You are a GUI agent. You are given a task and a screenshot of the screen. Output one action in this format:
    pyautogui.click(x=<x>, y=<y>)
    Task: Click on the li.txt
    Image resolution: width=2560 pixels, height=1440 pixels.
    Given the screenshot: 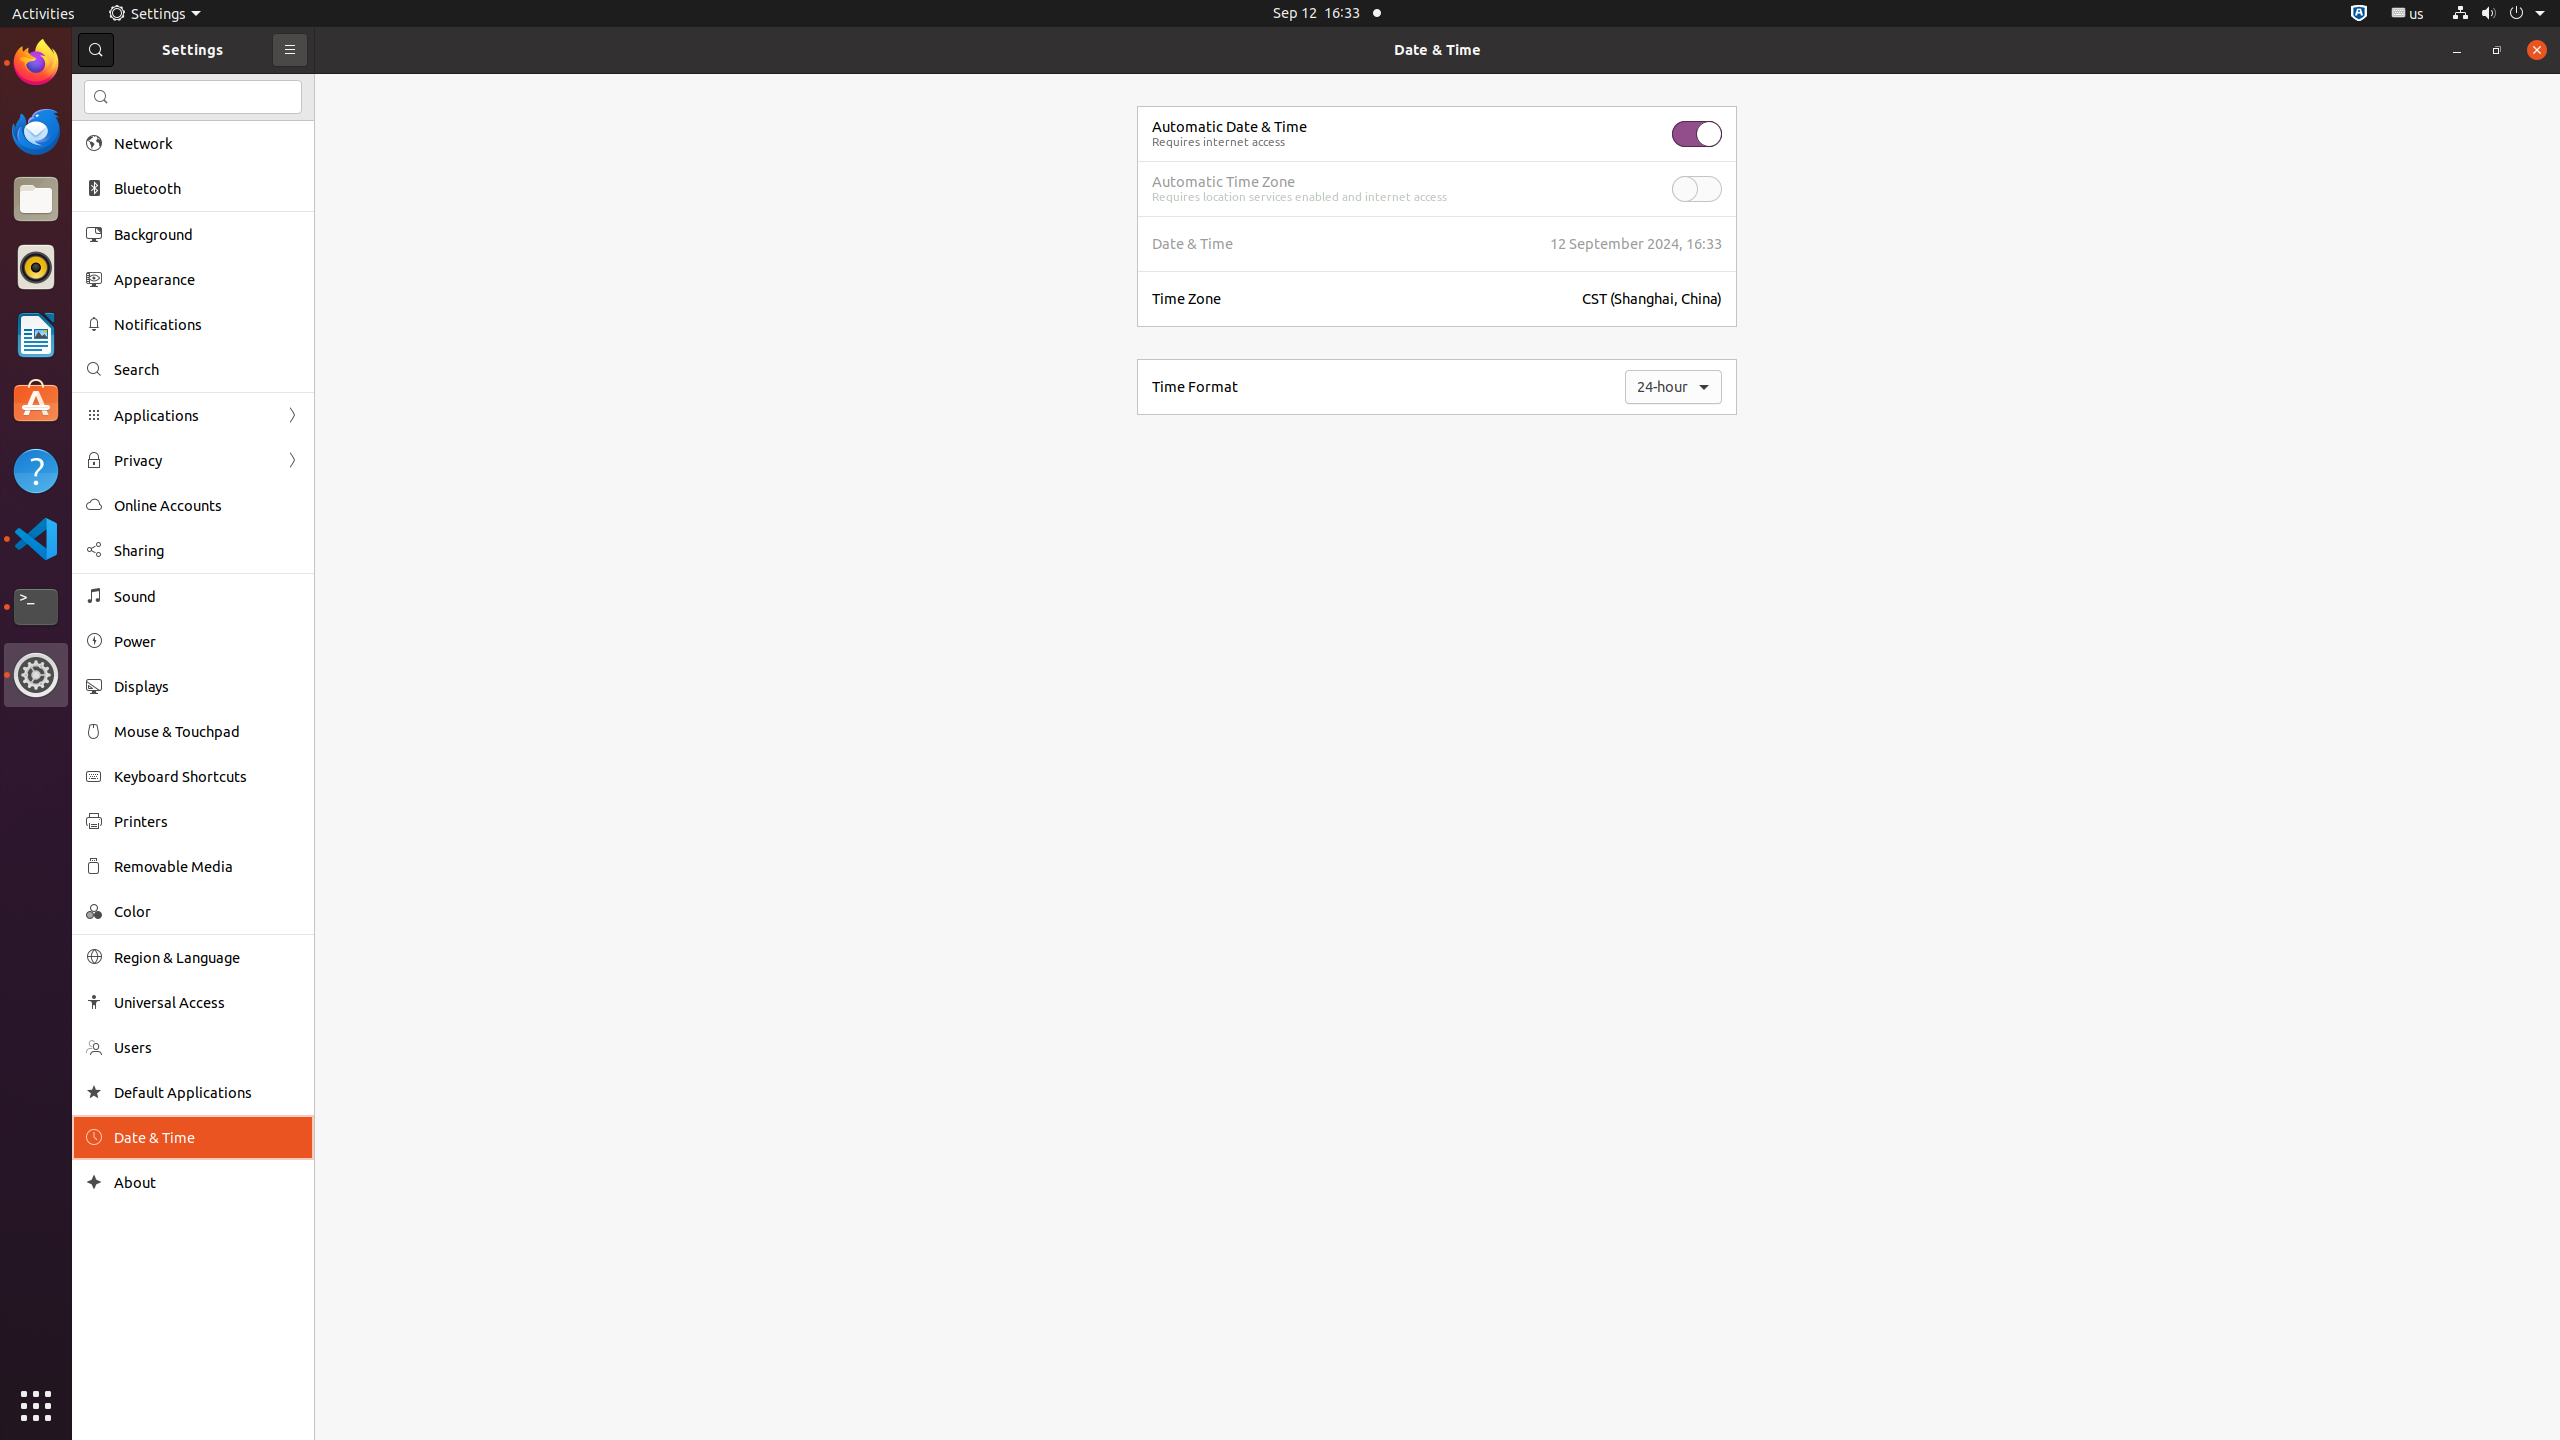 What is the action you would take?
    pyautogui.click(x=259, y=89)
    